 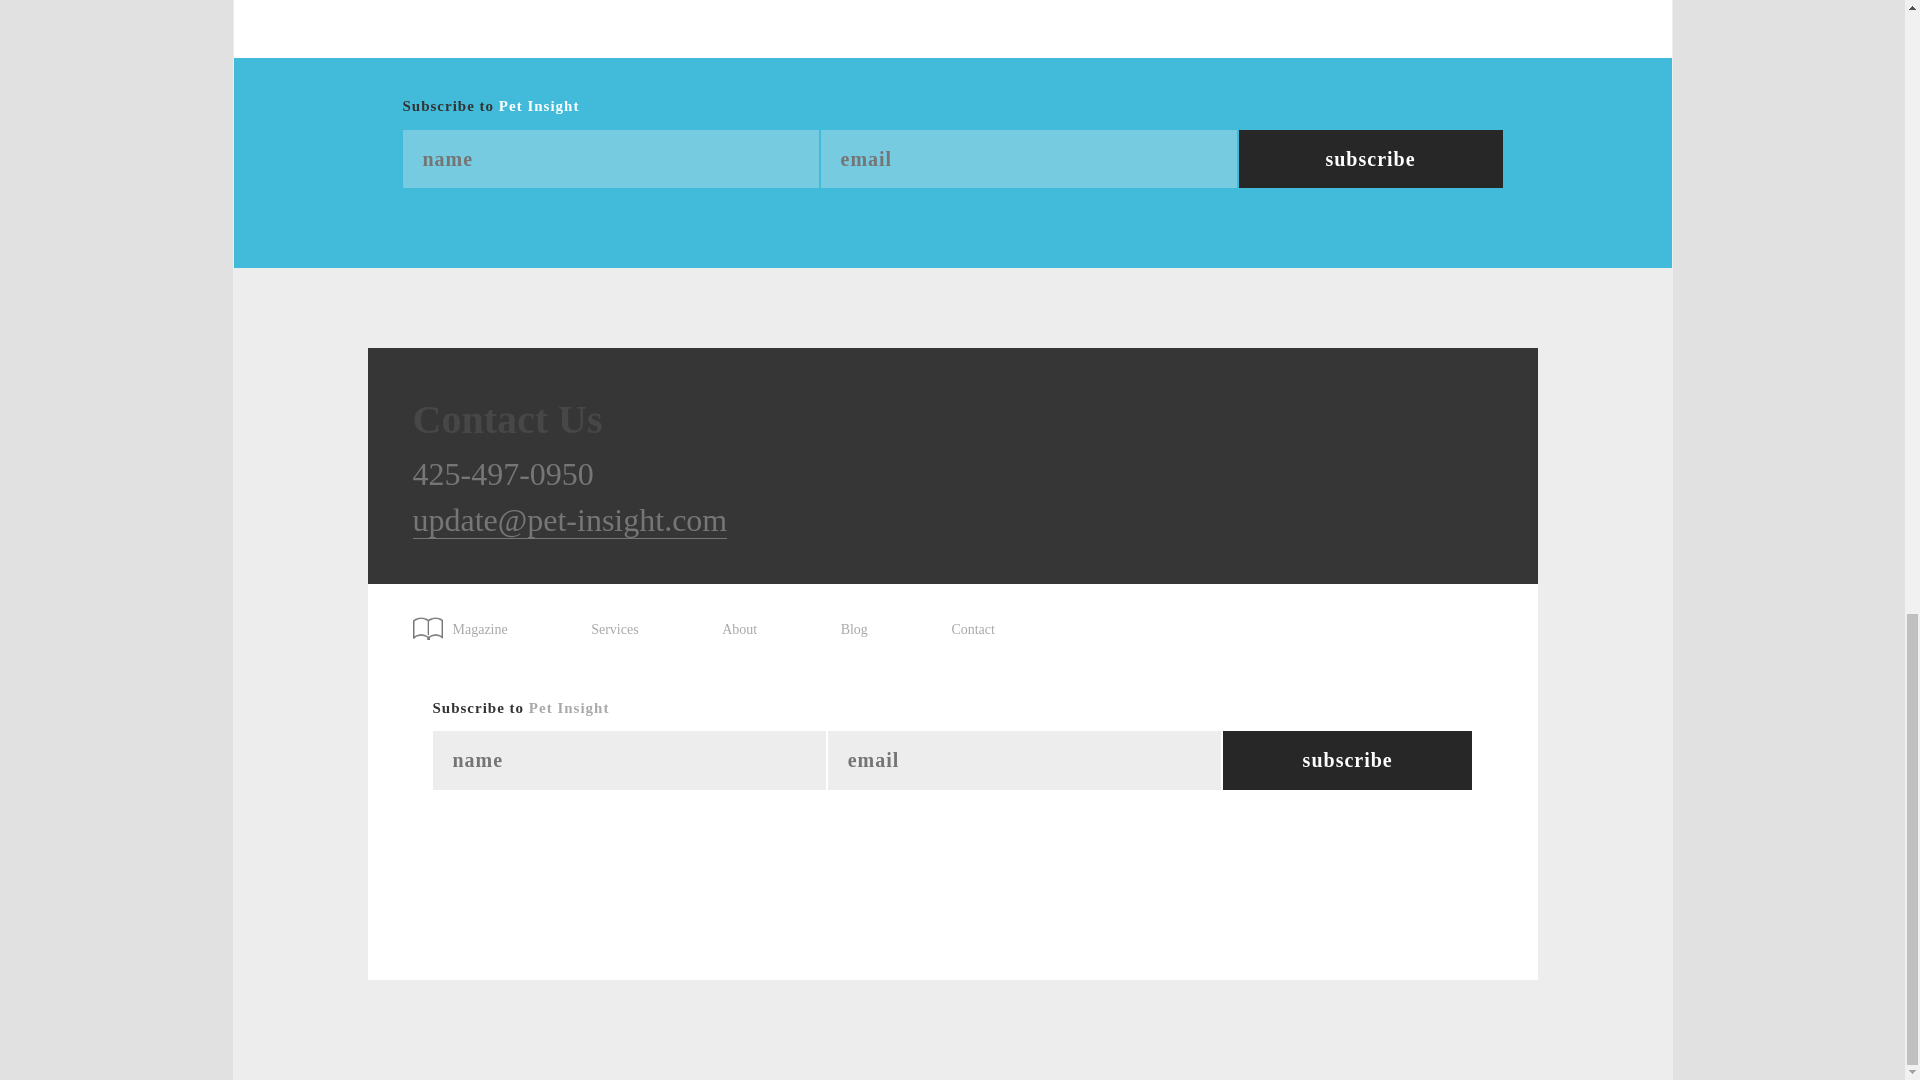 What do you see at coordinates (1370, 159) in the screenshot?
I see `Subscribe` at bounding box center [1370, 159].